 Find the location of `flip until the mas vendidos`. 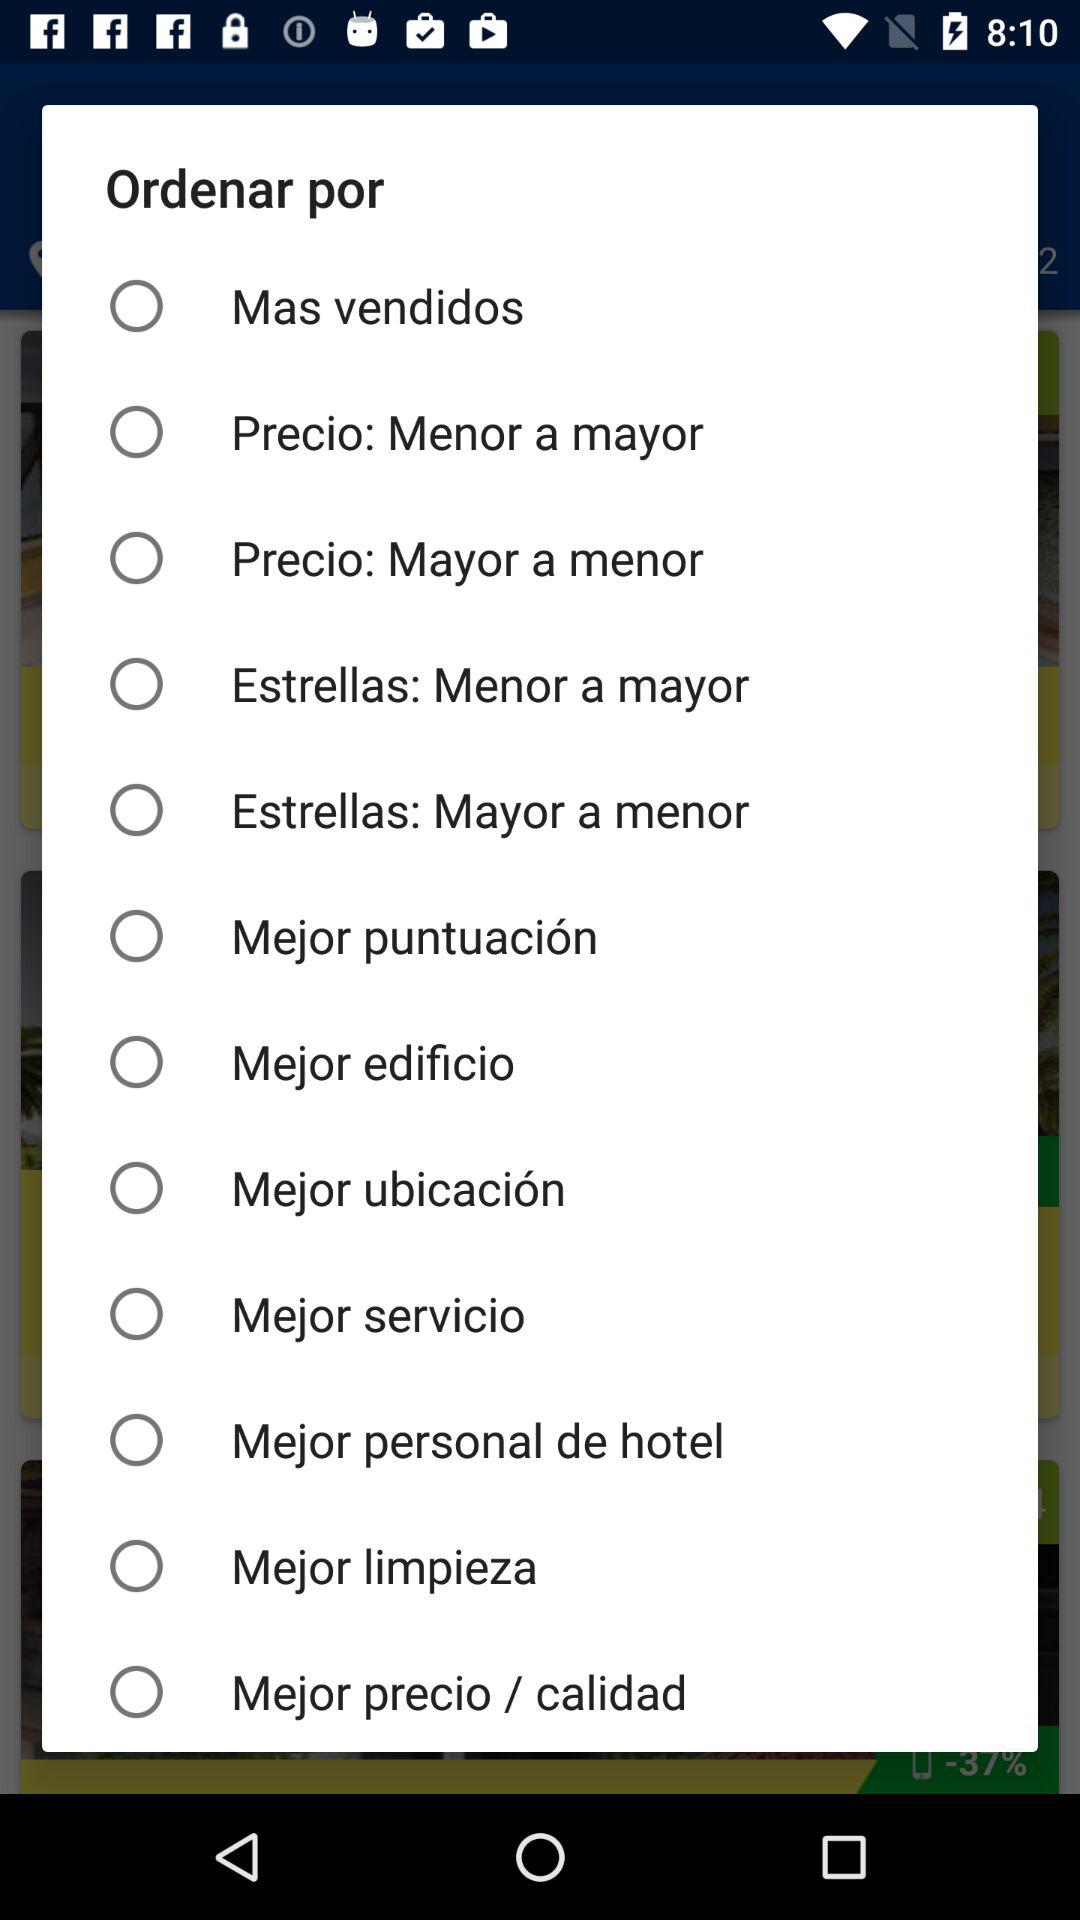

flip until the mas vendidos is located at coordinates (540, 306).